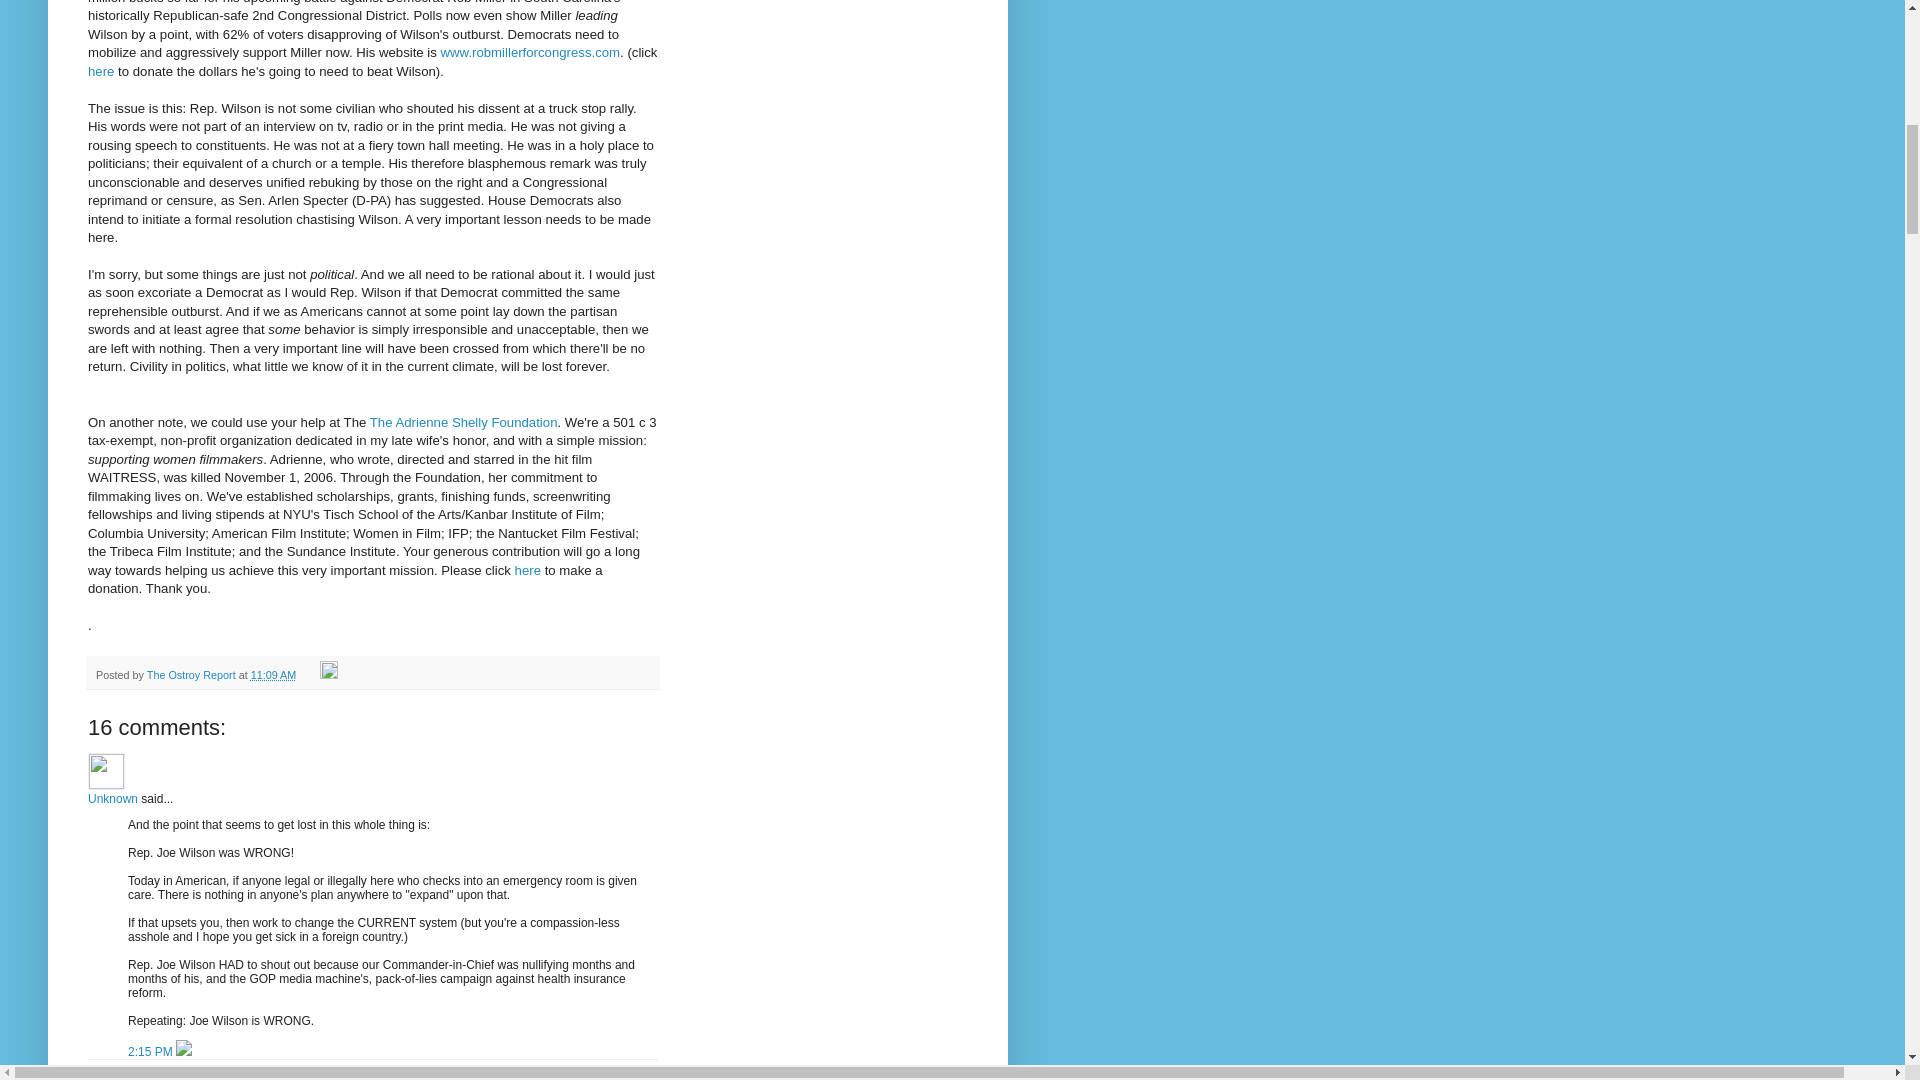 Image resolution: width=1920 pixels, height=1080 pixels. I want to click on 11:09 AM, so click(274, 674).